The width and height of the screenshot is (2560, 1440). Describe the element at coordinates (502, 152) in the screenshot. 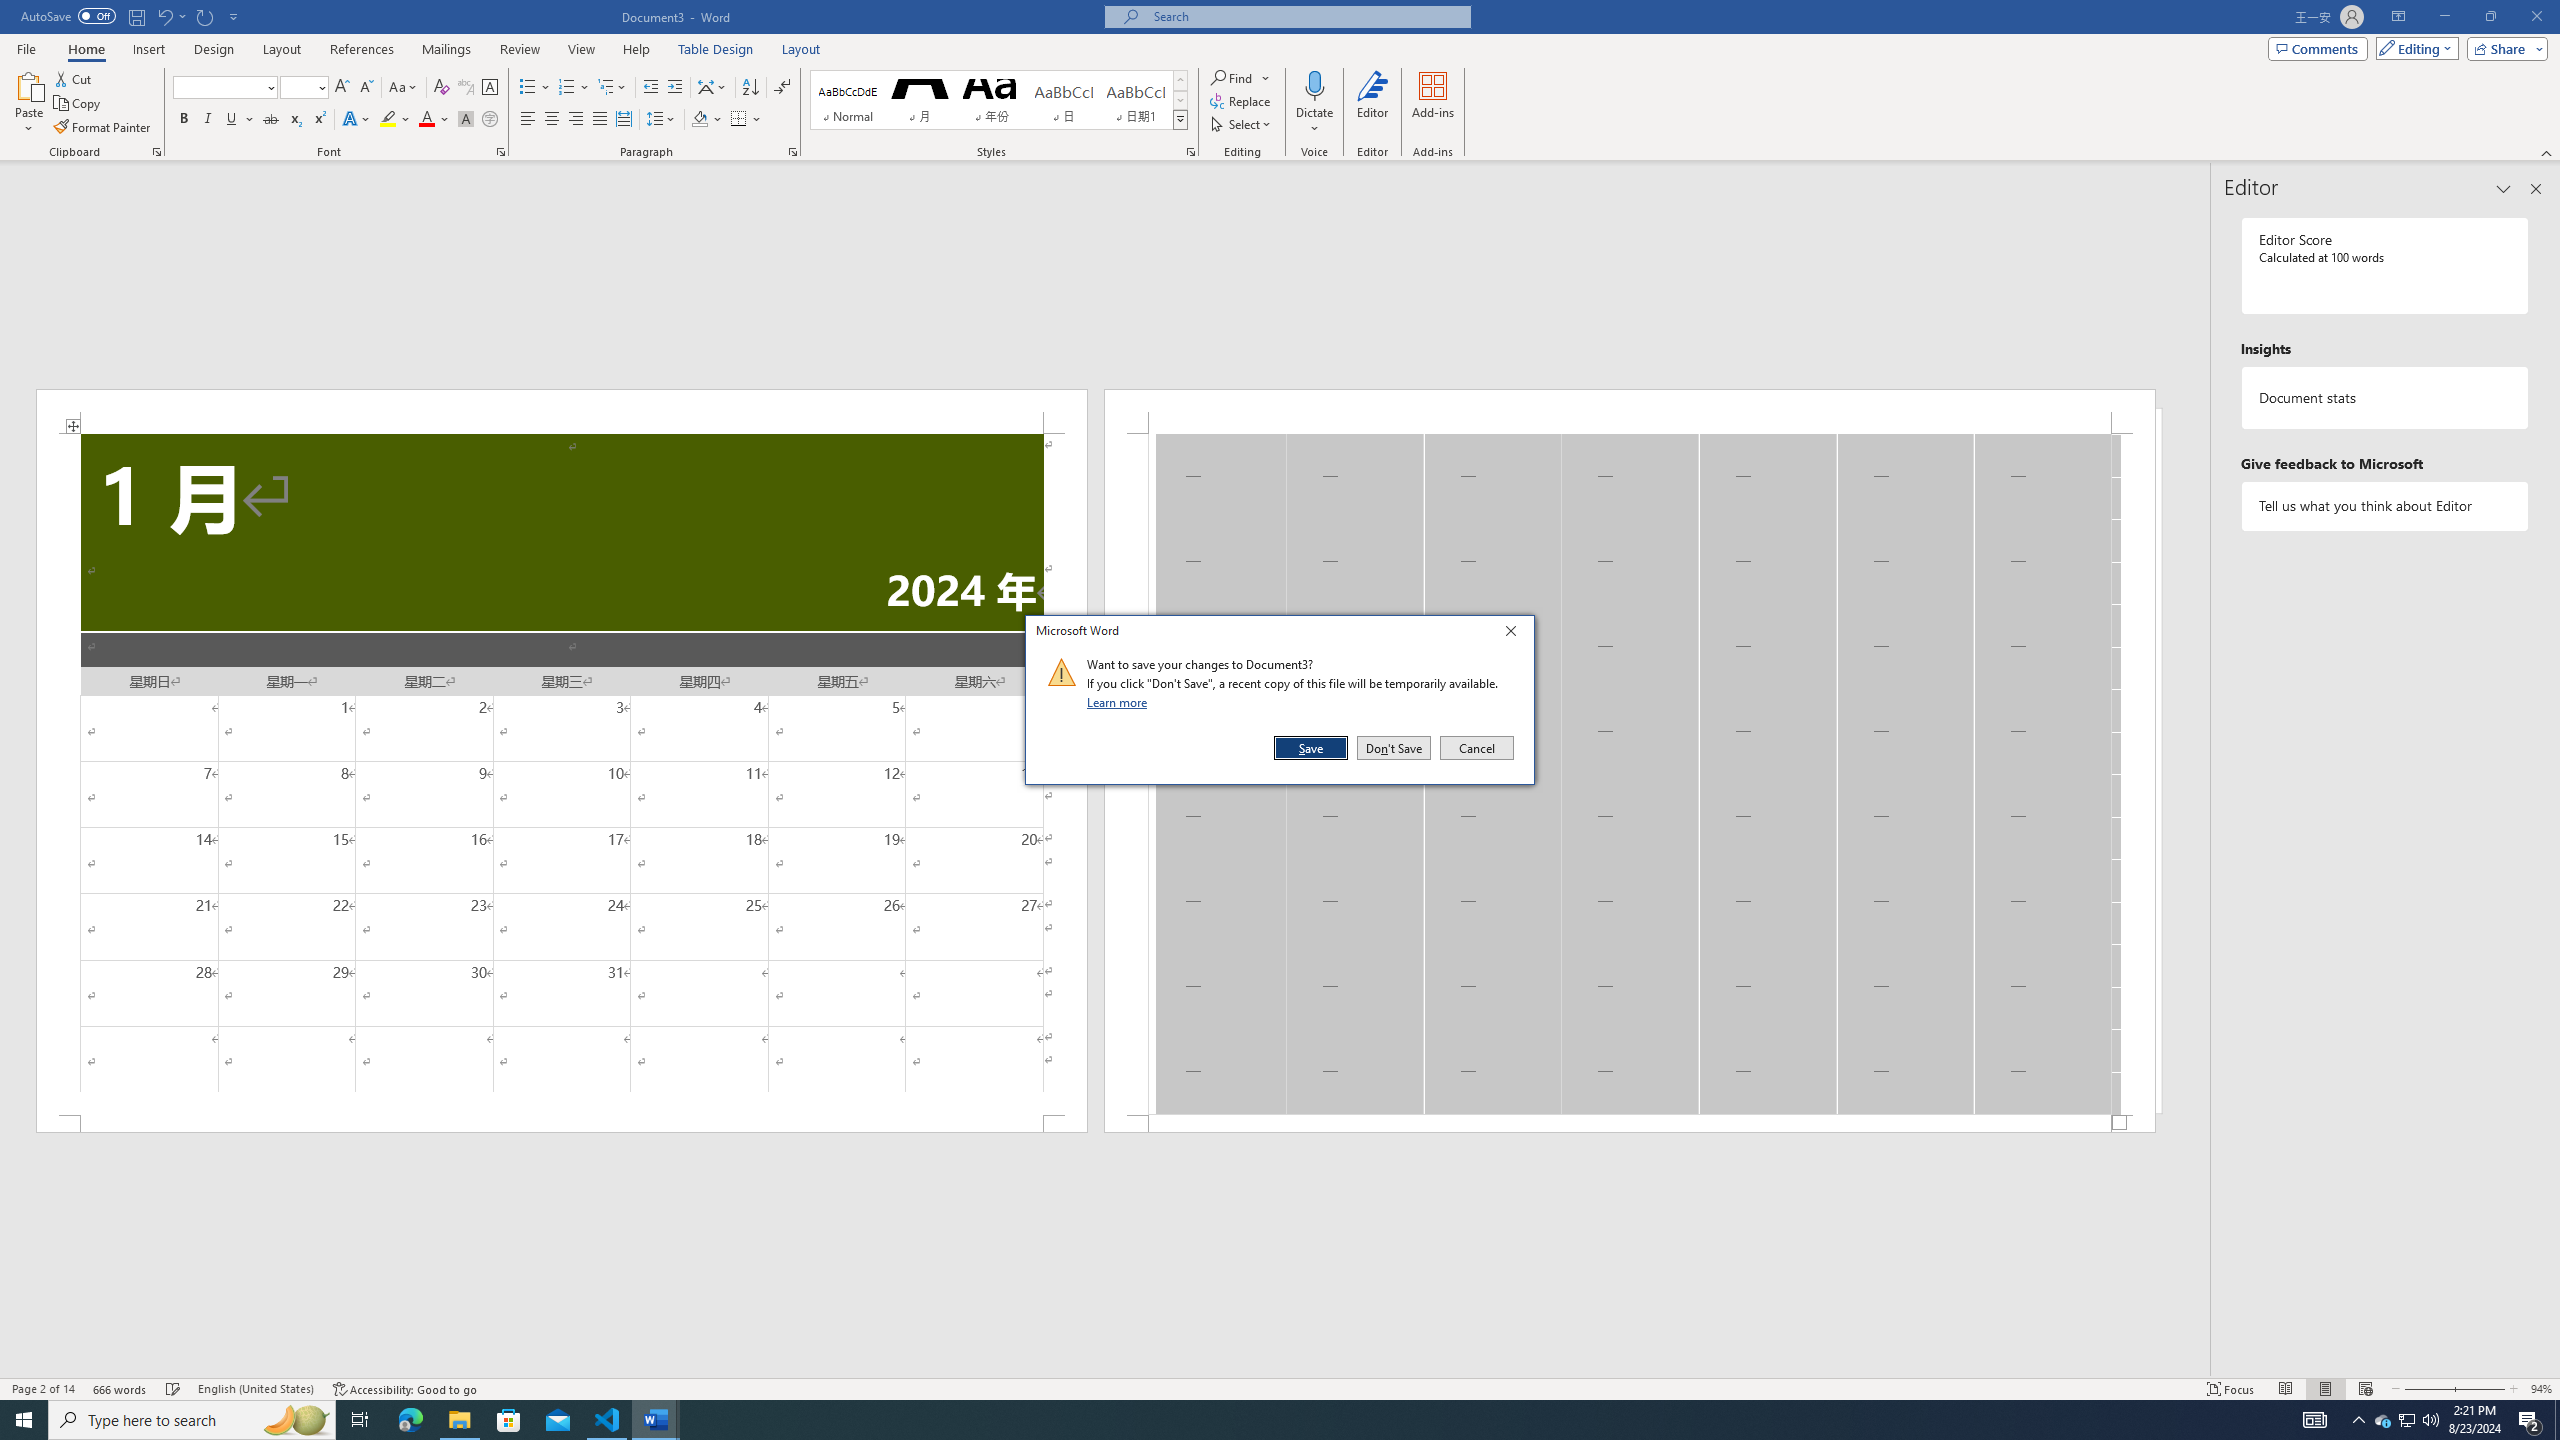

I see `Font...` at that location.